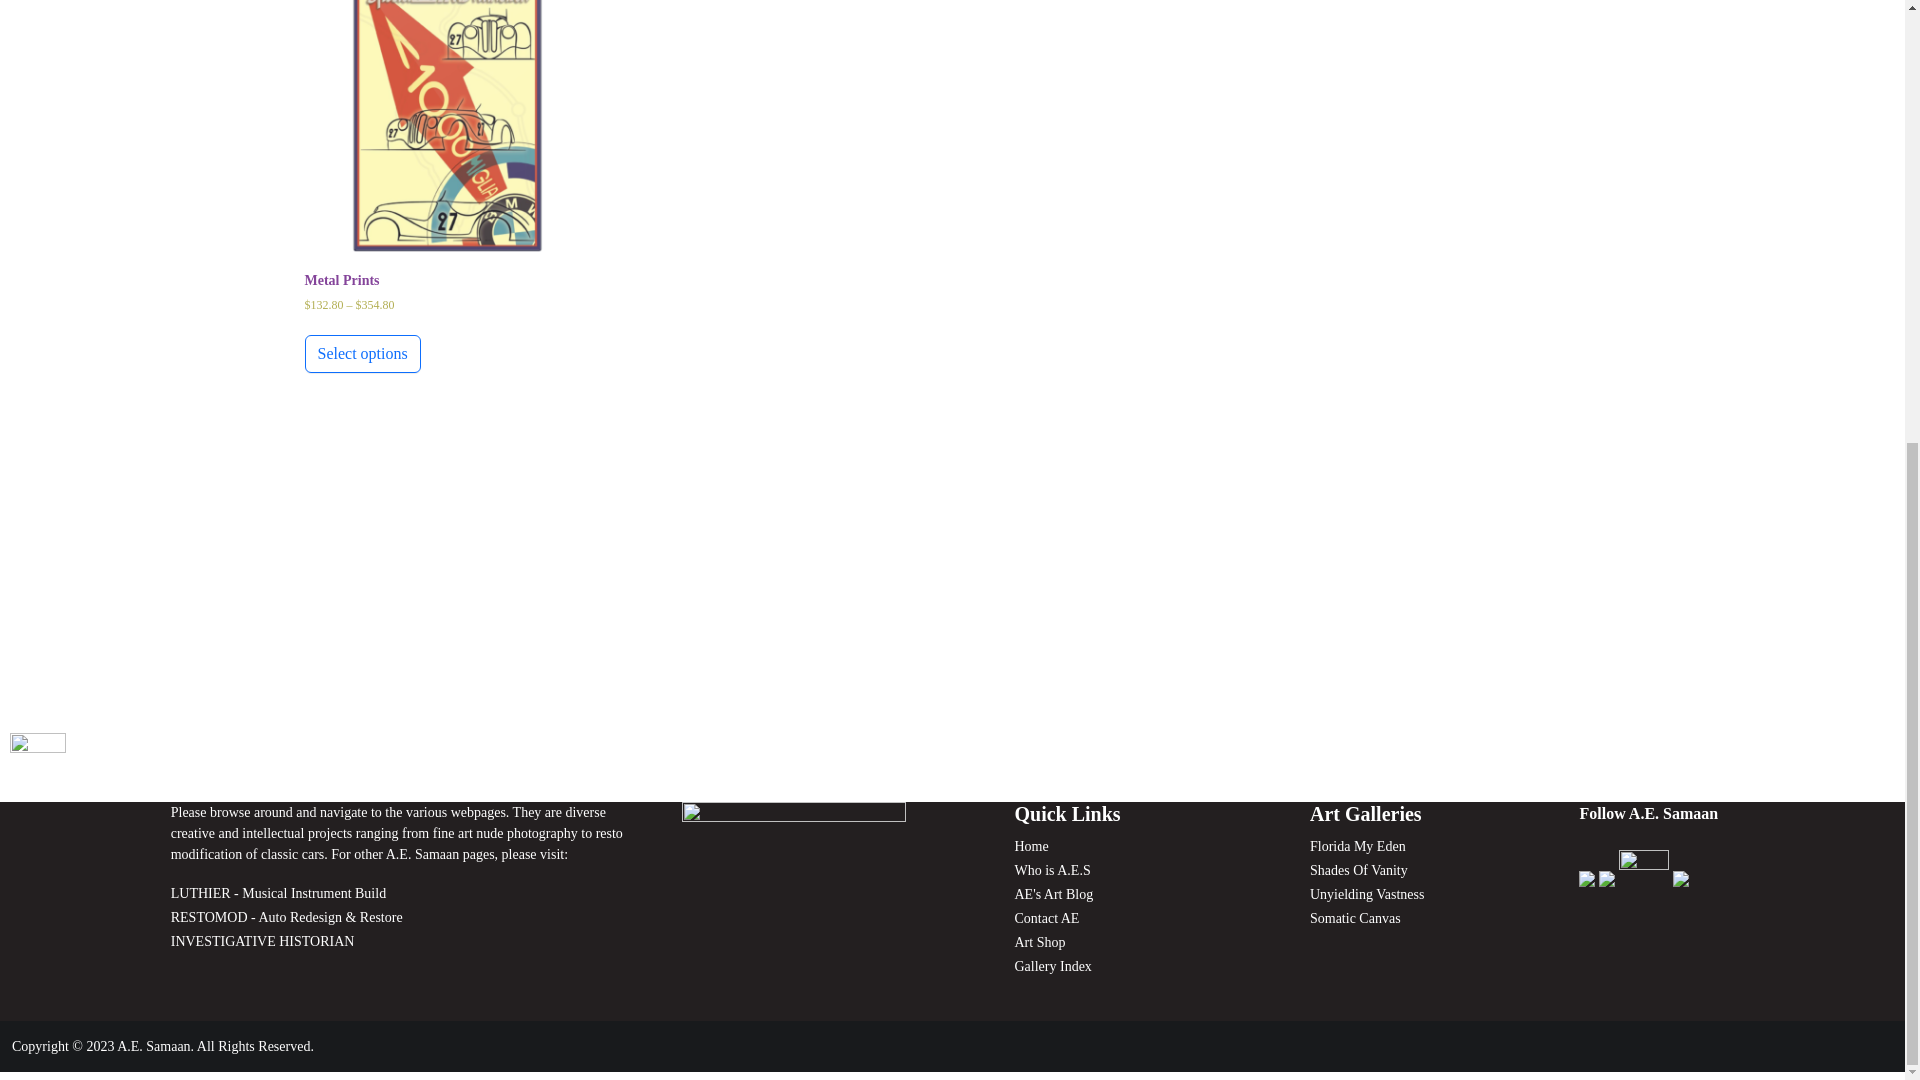 Image resolution: width=1920 pixels, height=1080 pixels. Describe the element at coordinates (1046, 918) in the screenshot. I see `Contact AE` at that location.